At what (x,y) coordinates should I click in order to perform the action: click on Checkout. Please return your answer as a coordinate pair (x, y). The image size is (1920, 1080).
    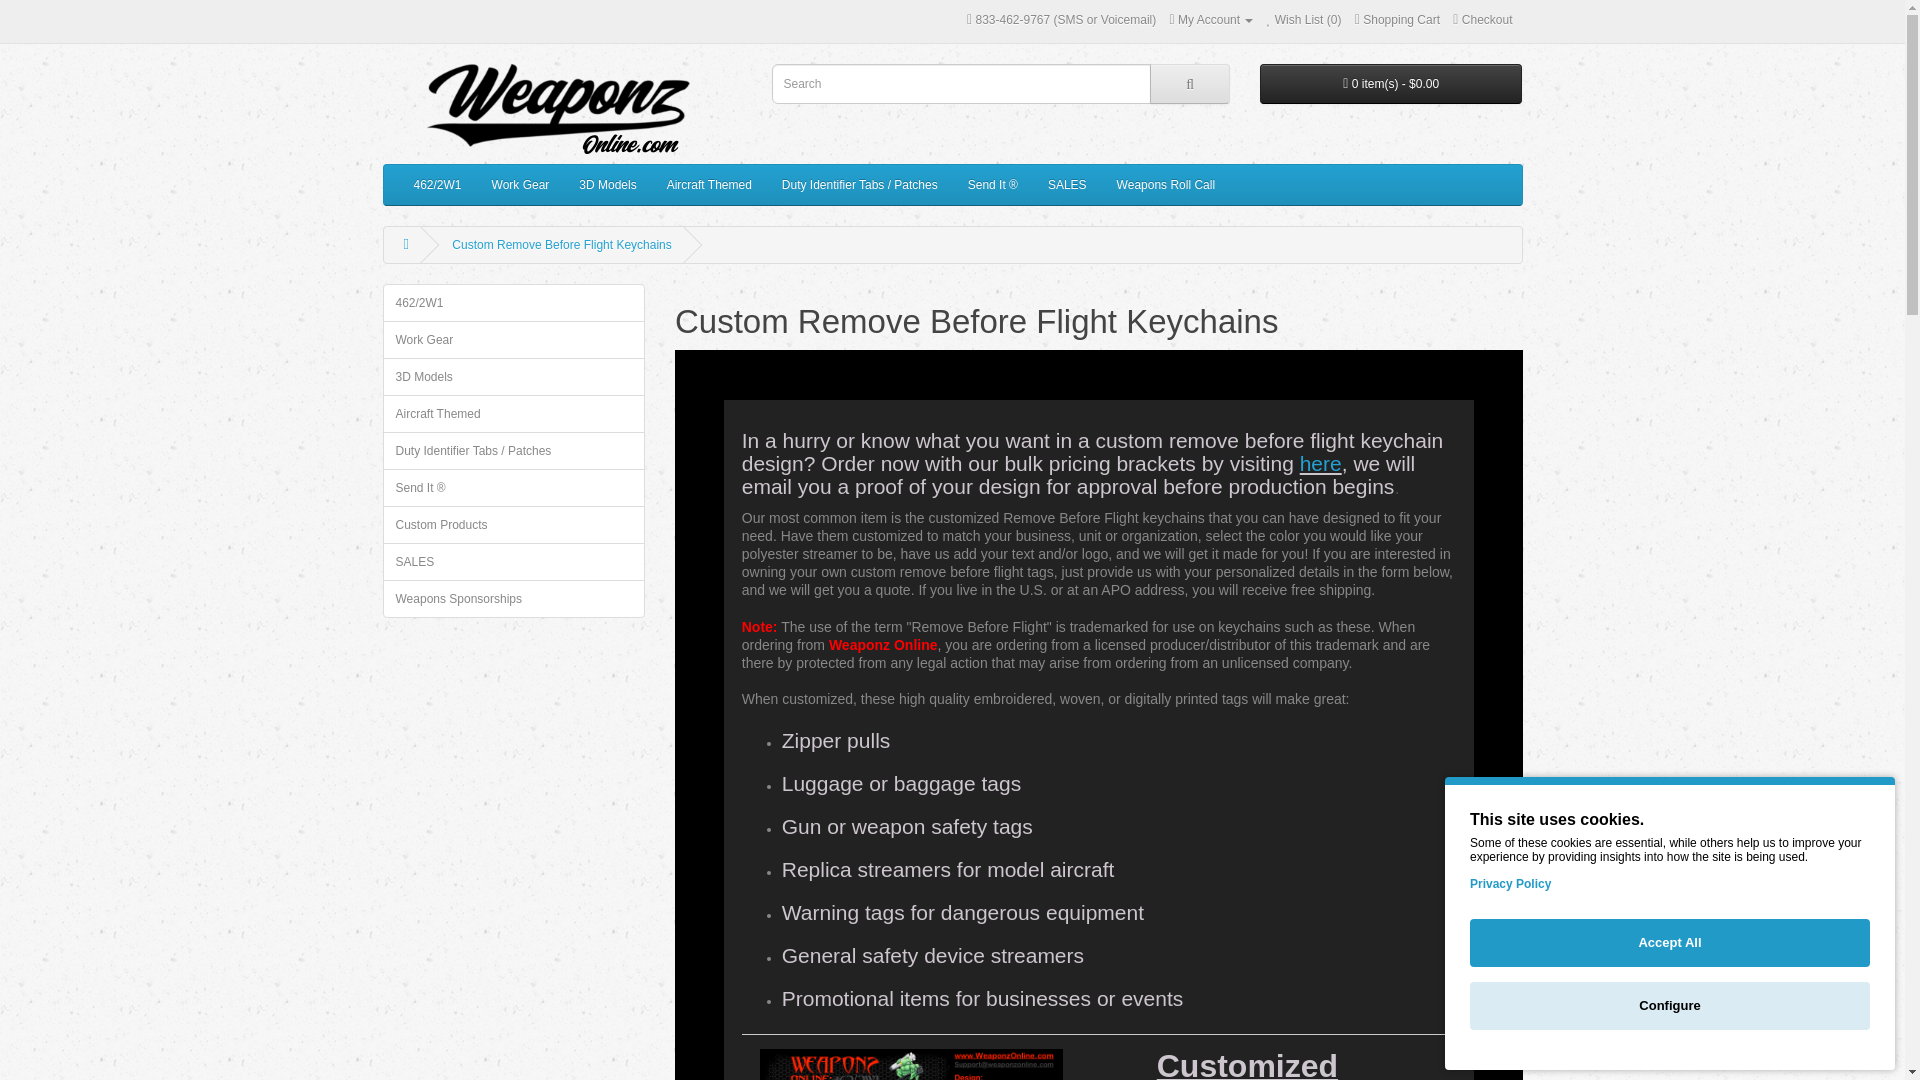
    Looking at the image, I should click on (1482, 20).